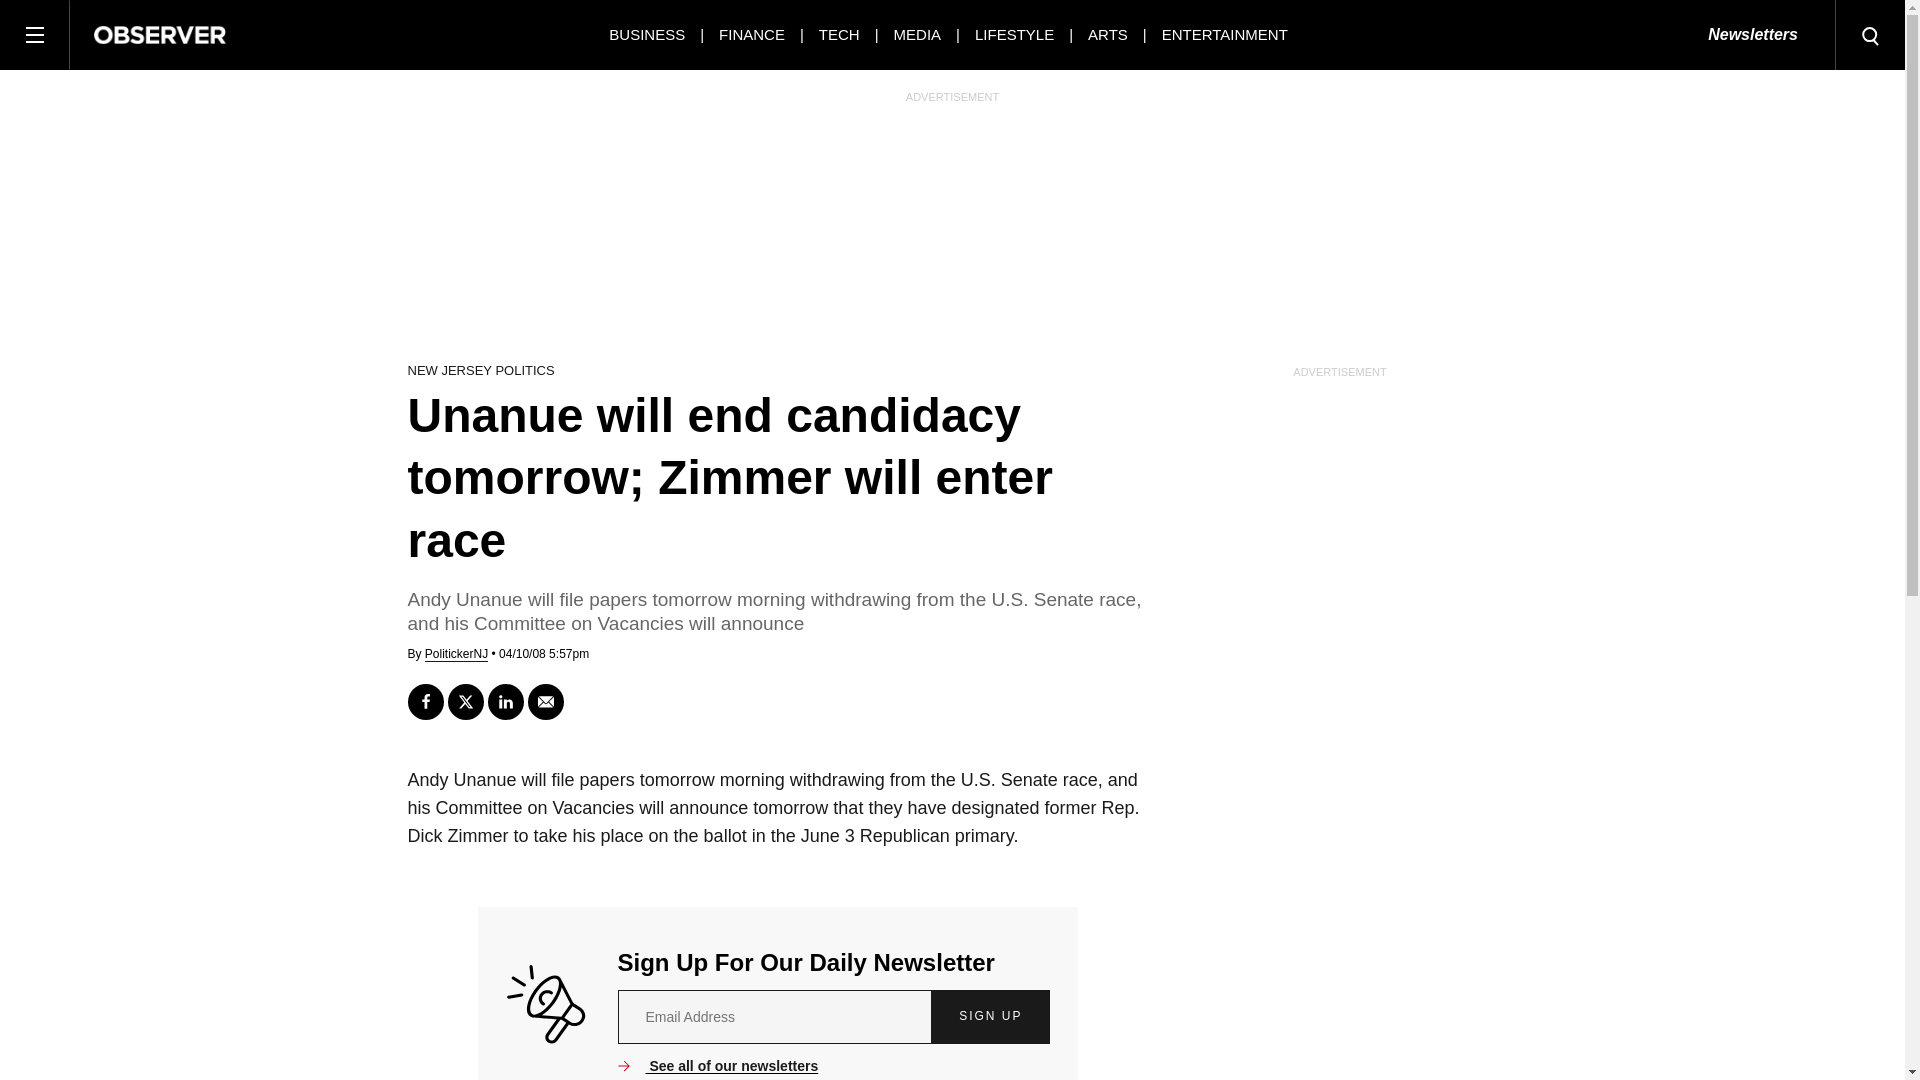  What do you see at coordinates (465, 702) in the screenshot?
I see `Tweet` at bounding box center [465, 702].